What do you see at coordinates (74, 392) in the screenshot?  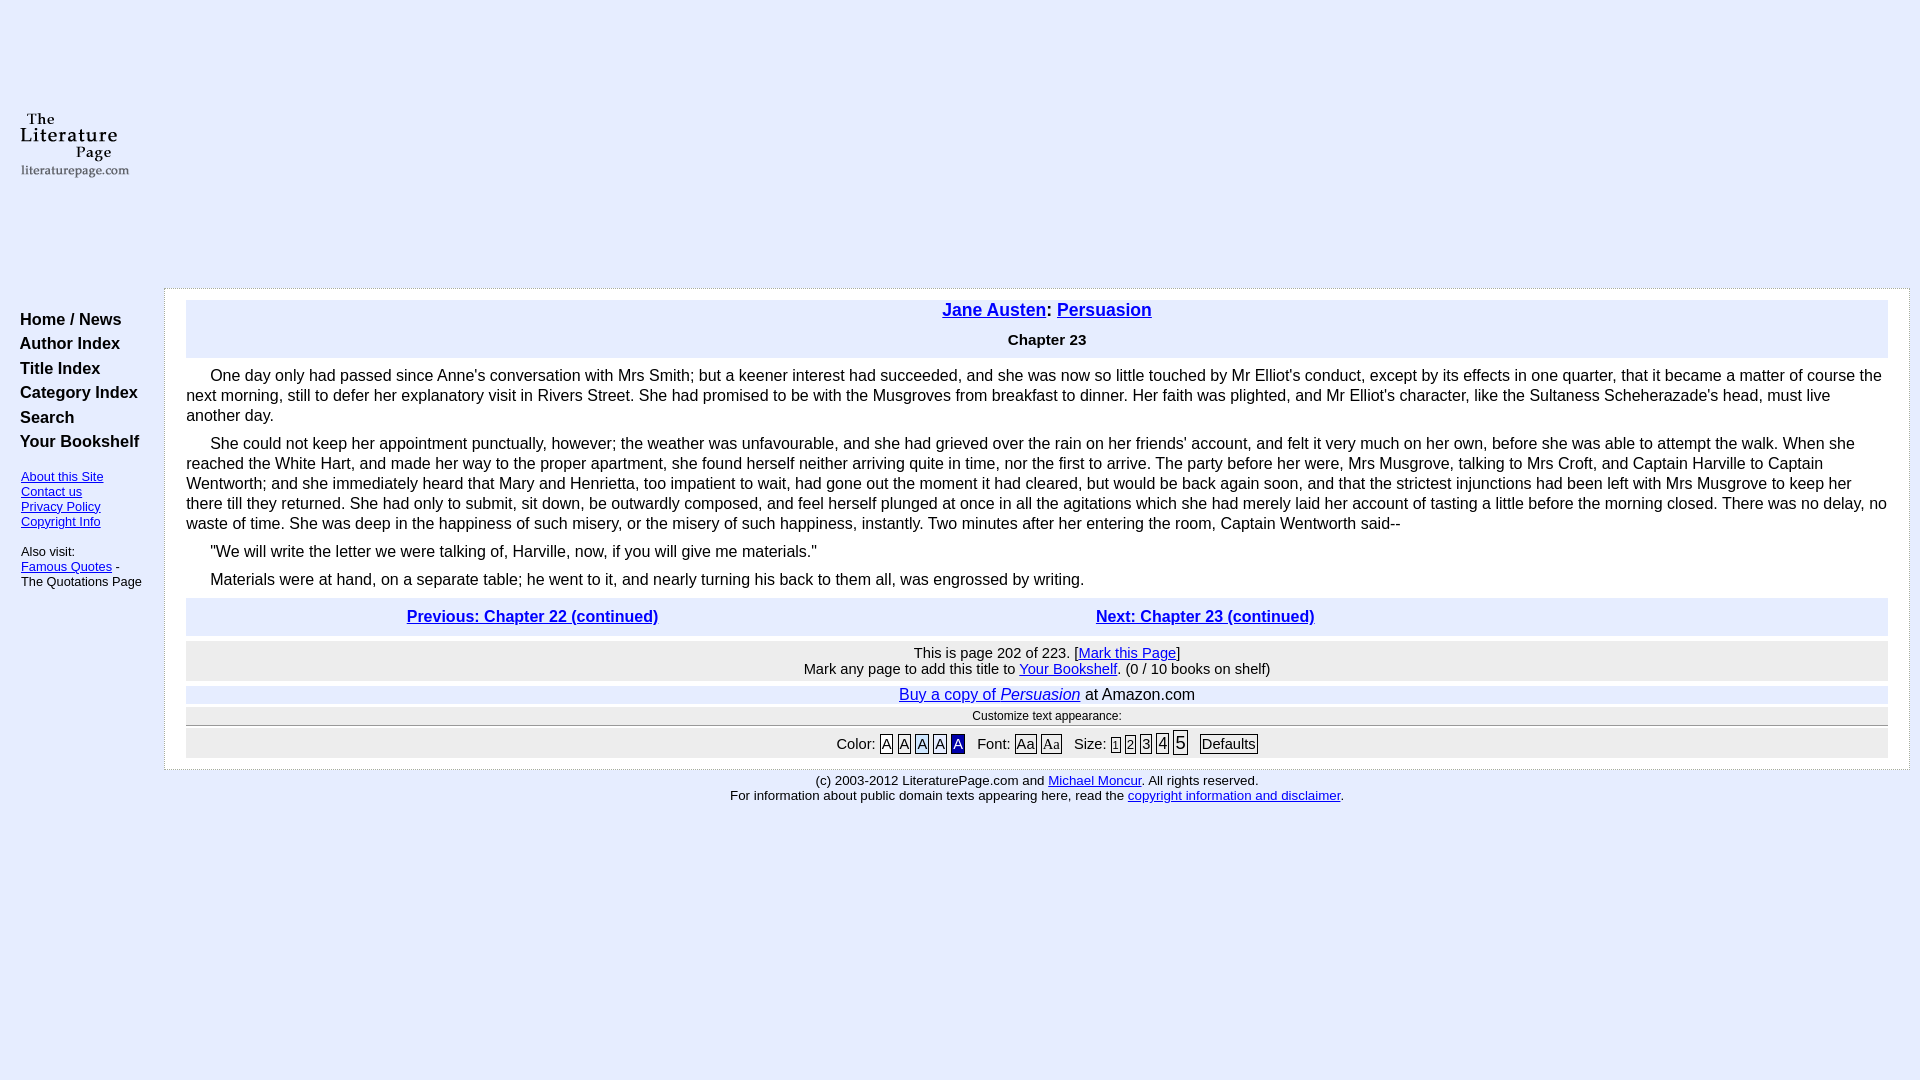 I see `  Category Index` at bounding box center [74, 392].